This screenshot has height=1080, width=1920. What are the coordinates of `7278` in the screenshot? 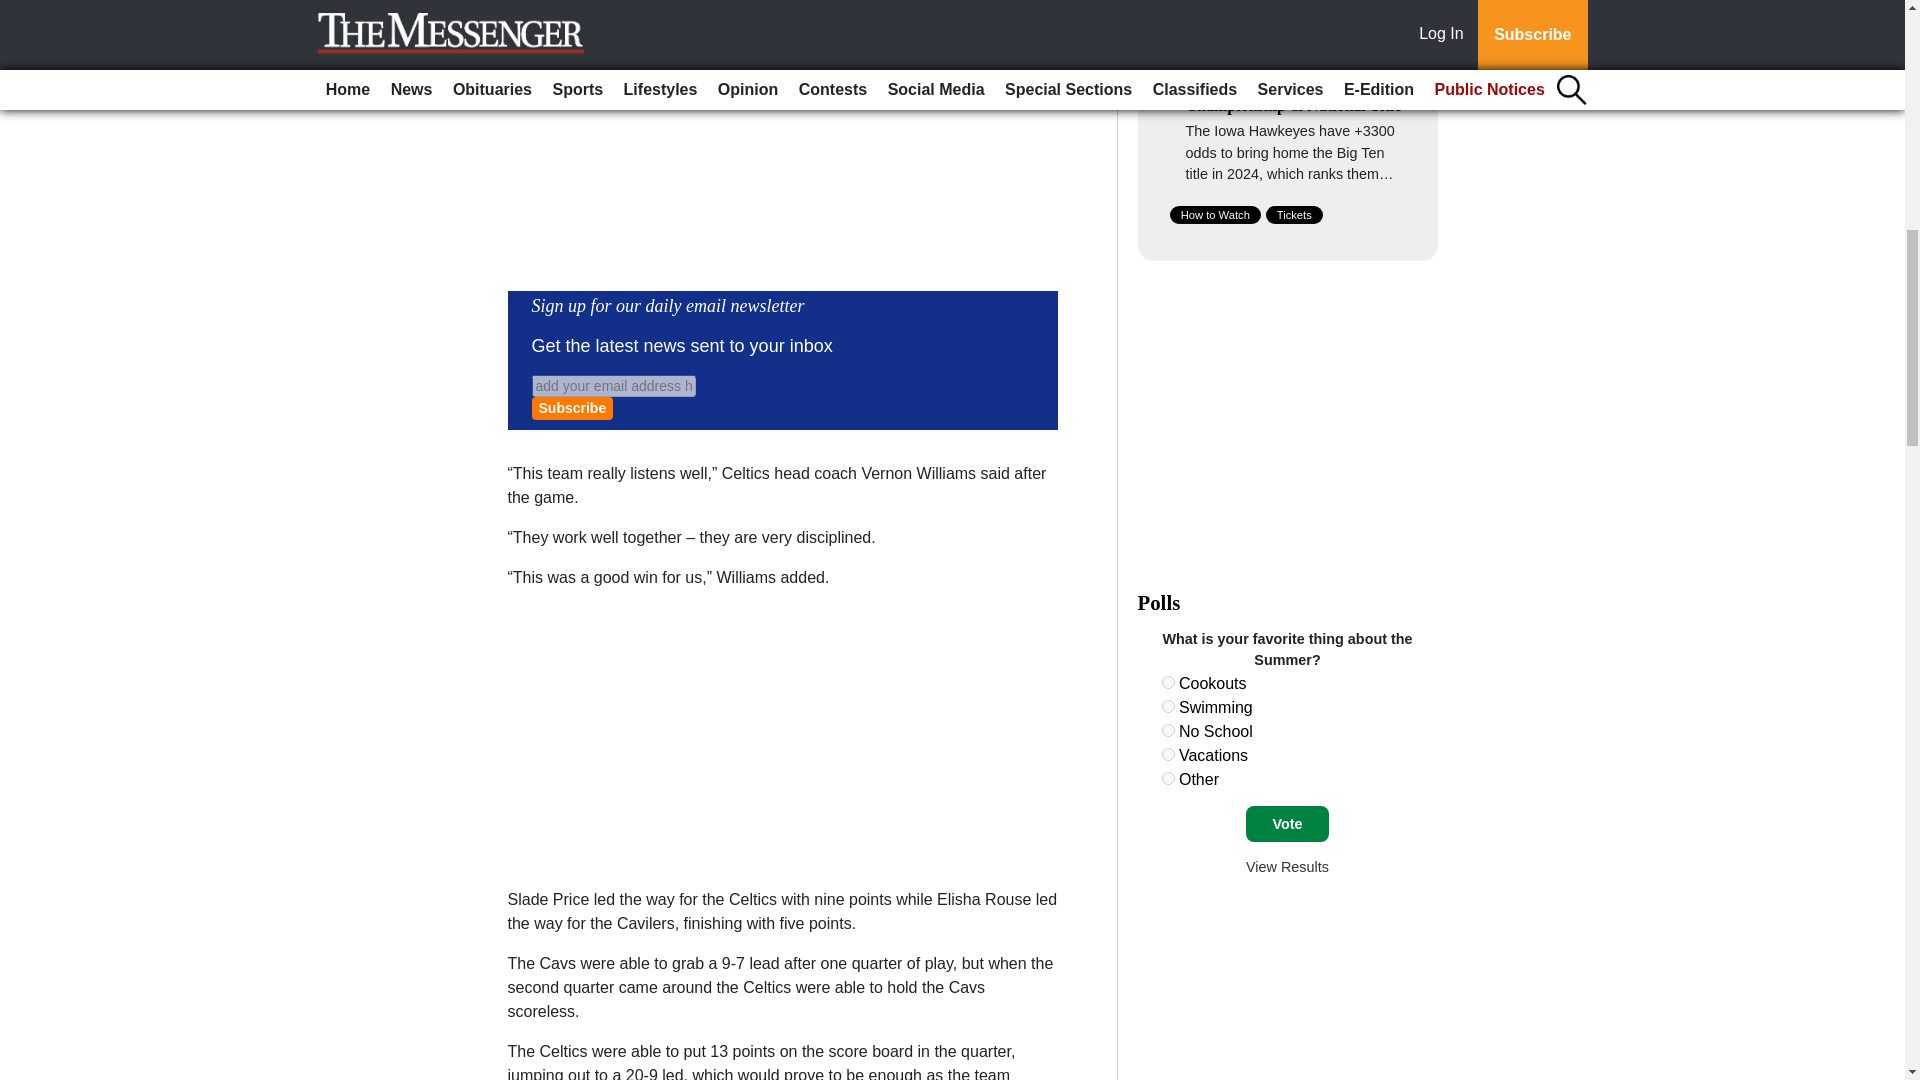 It's located at (1168, 778).